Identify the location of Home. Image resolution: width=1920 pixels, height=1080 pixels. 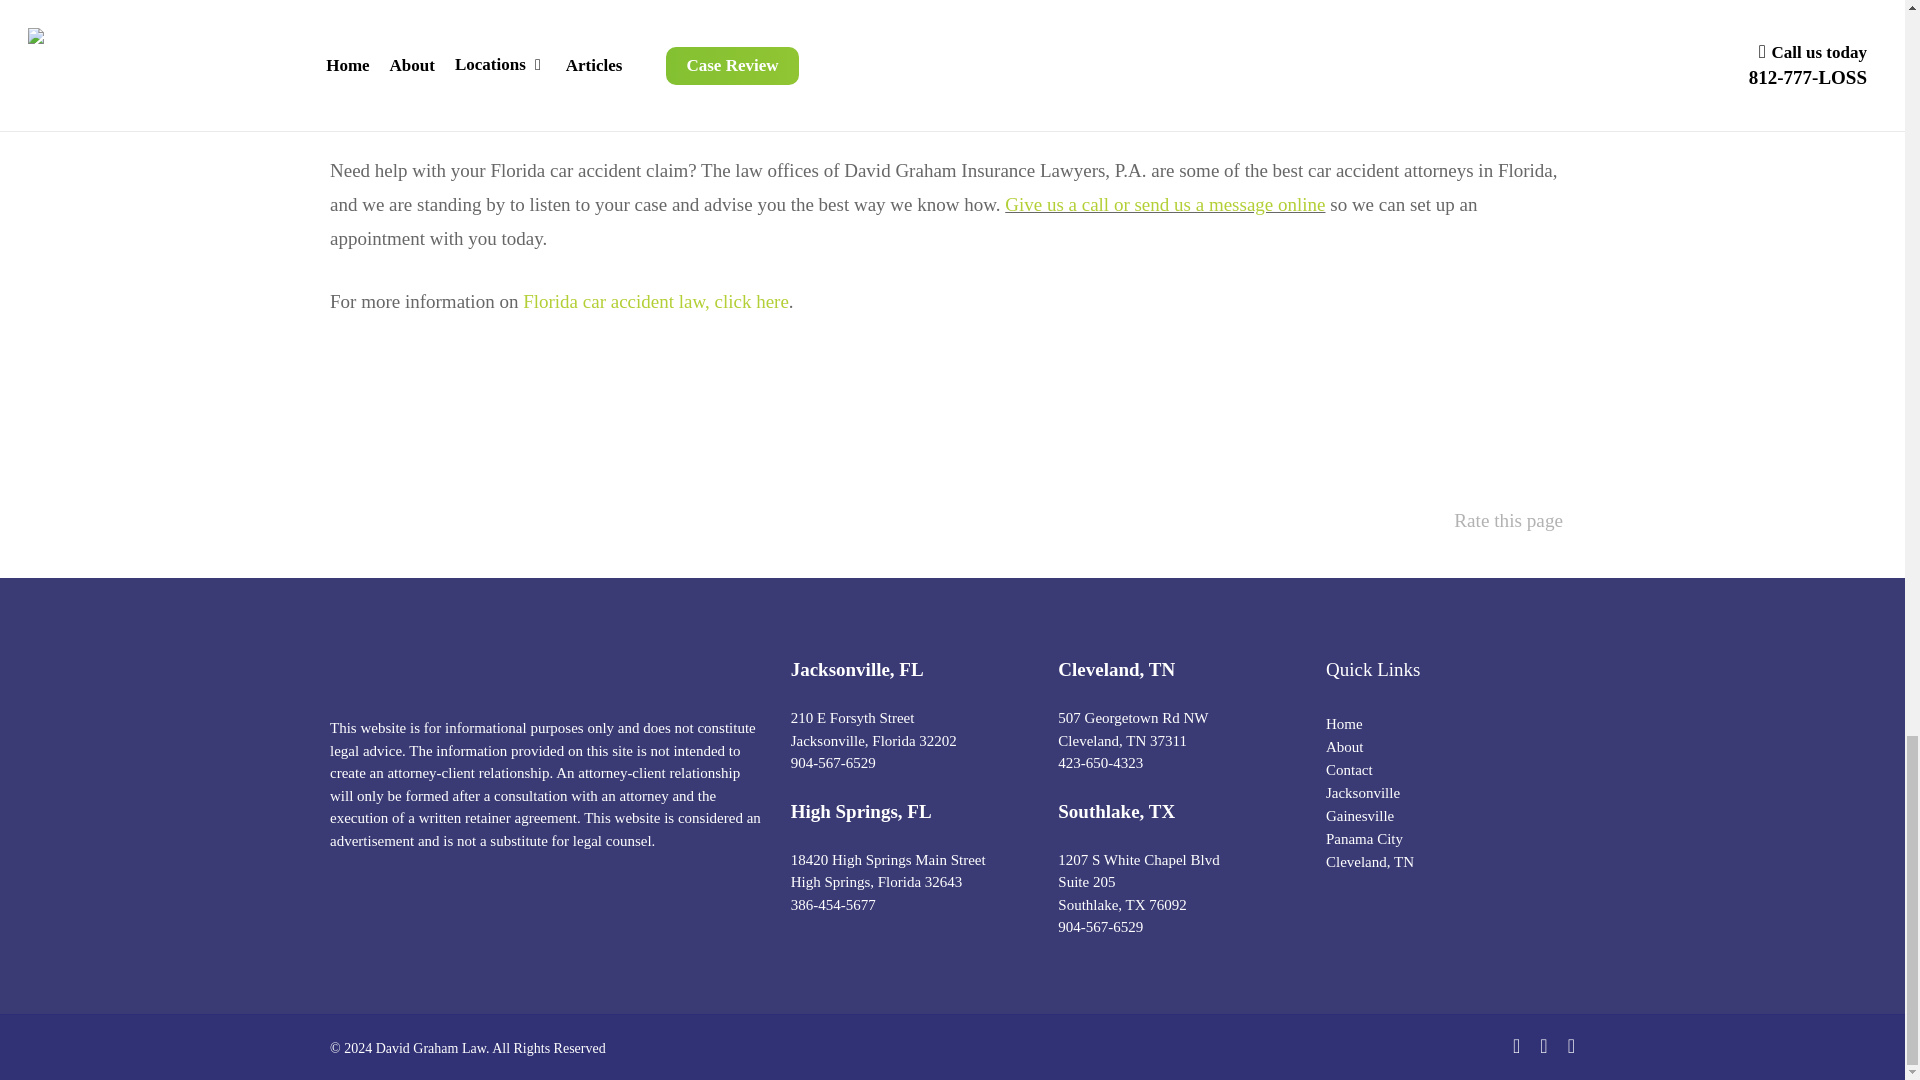
(1447, 724).